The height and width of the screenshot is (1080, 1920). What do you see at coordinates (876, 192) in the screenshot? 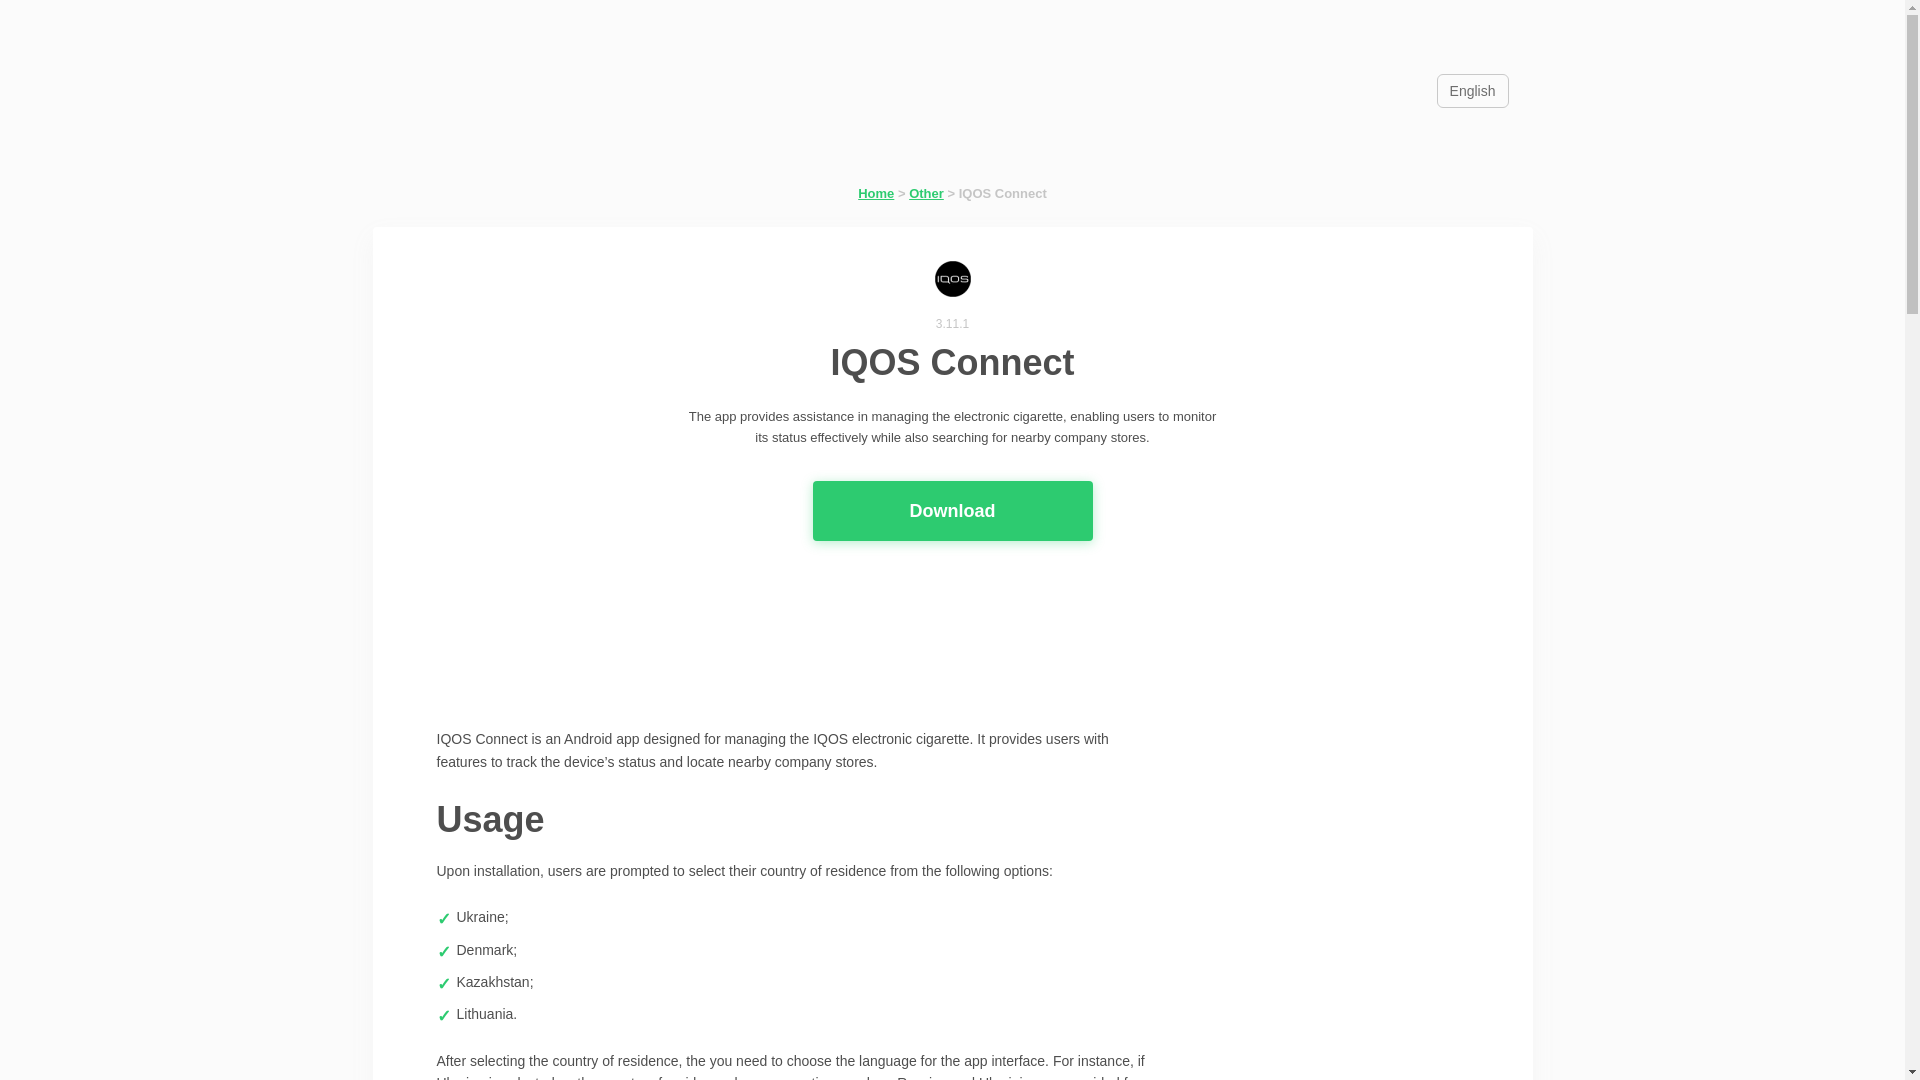
I see `Home` at bounding box center [876, 192].